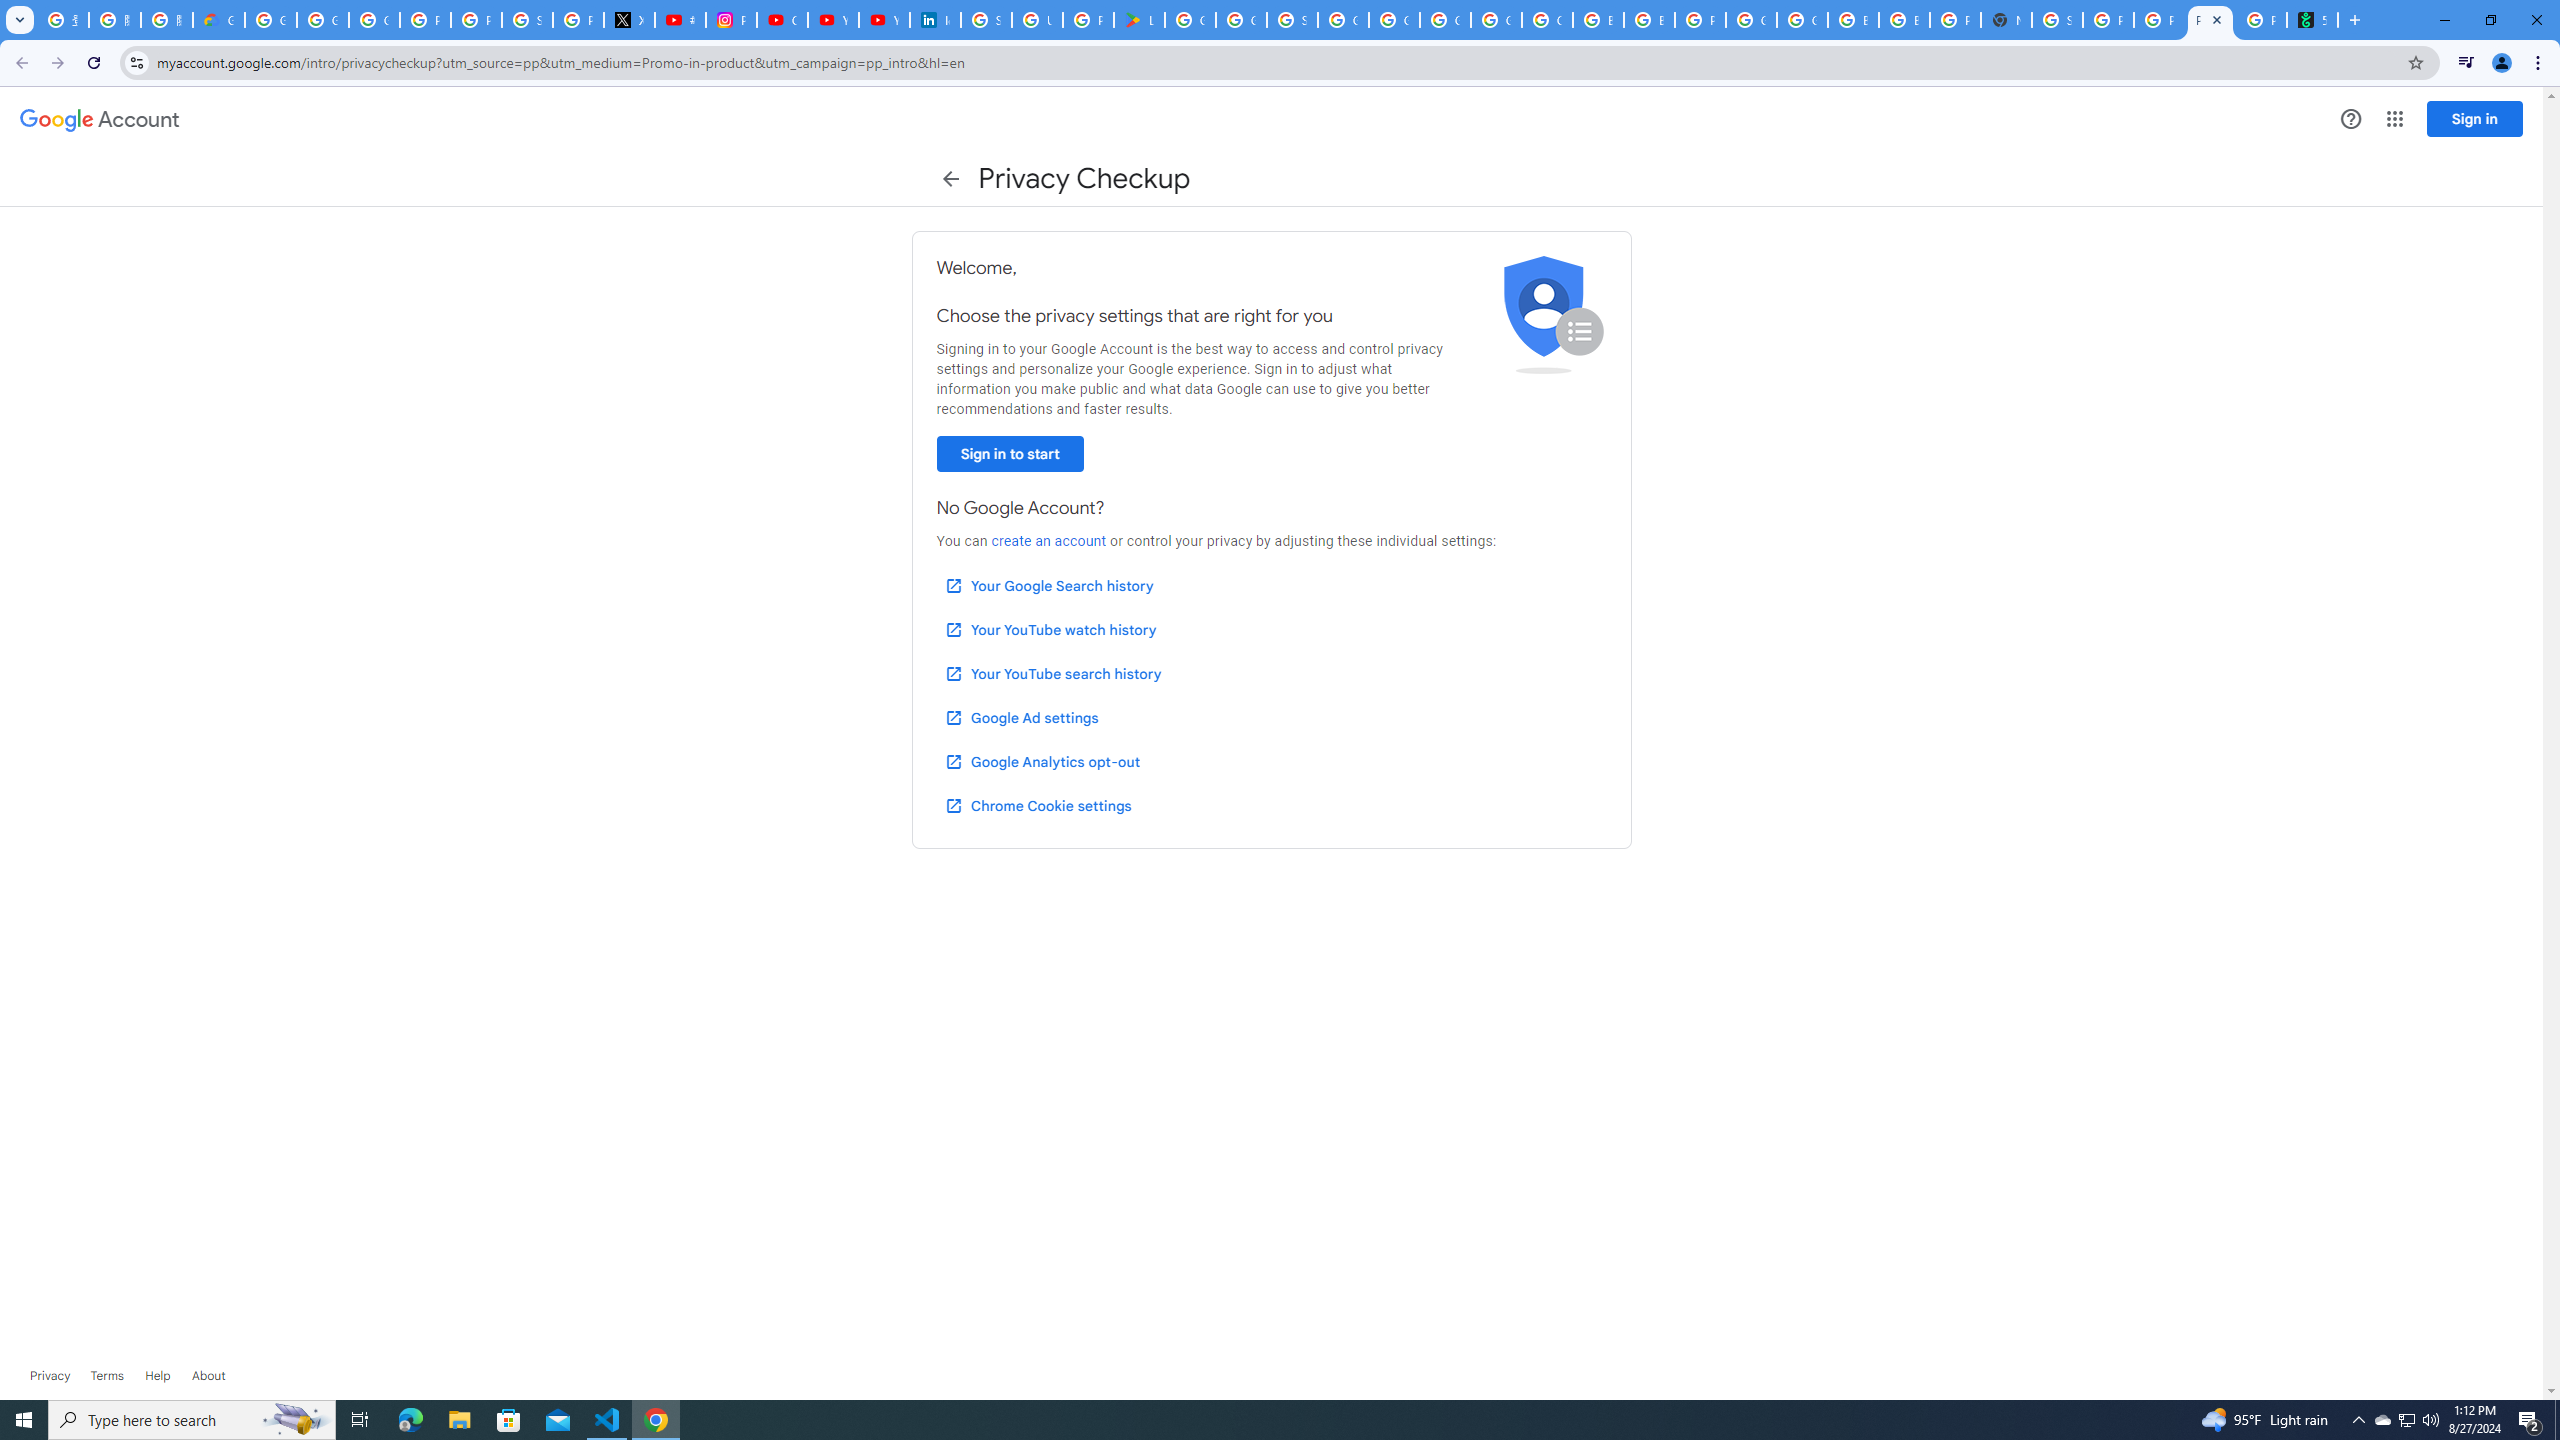  I want to click on Privacy, so click(50, 1376).